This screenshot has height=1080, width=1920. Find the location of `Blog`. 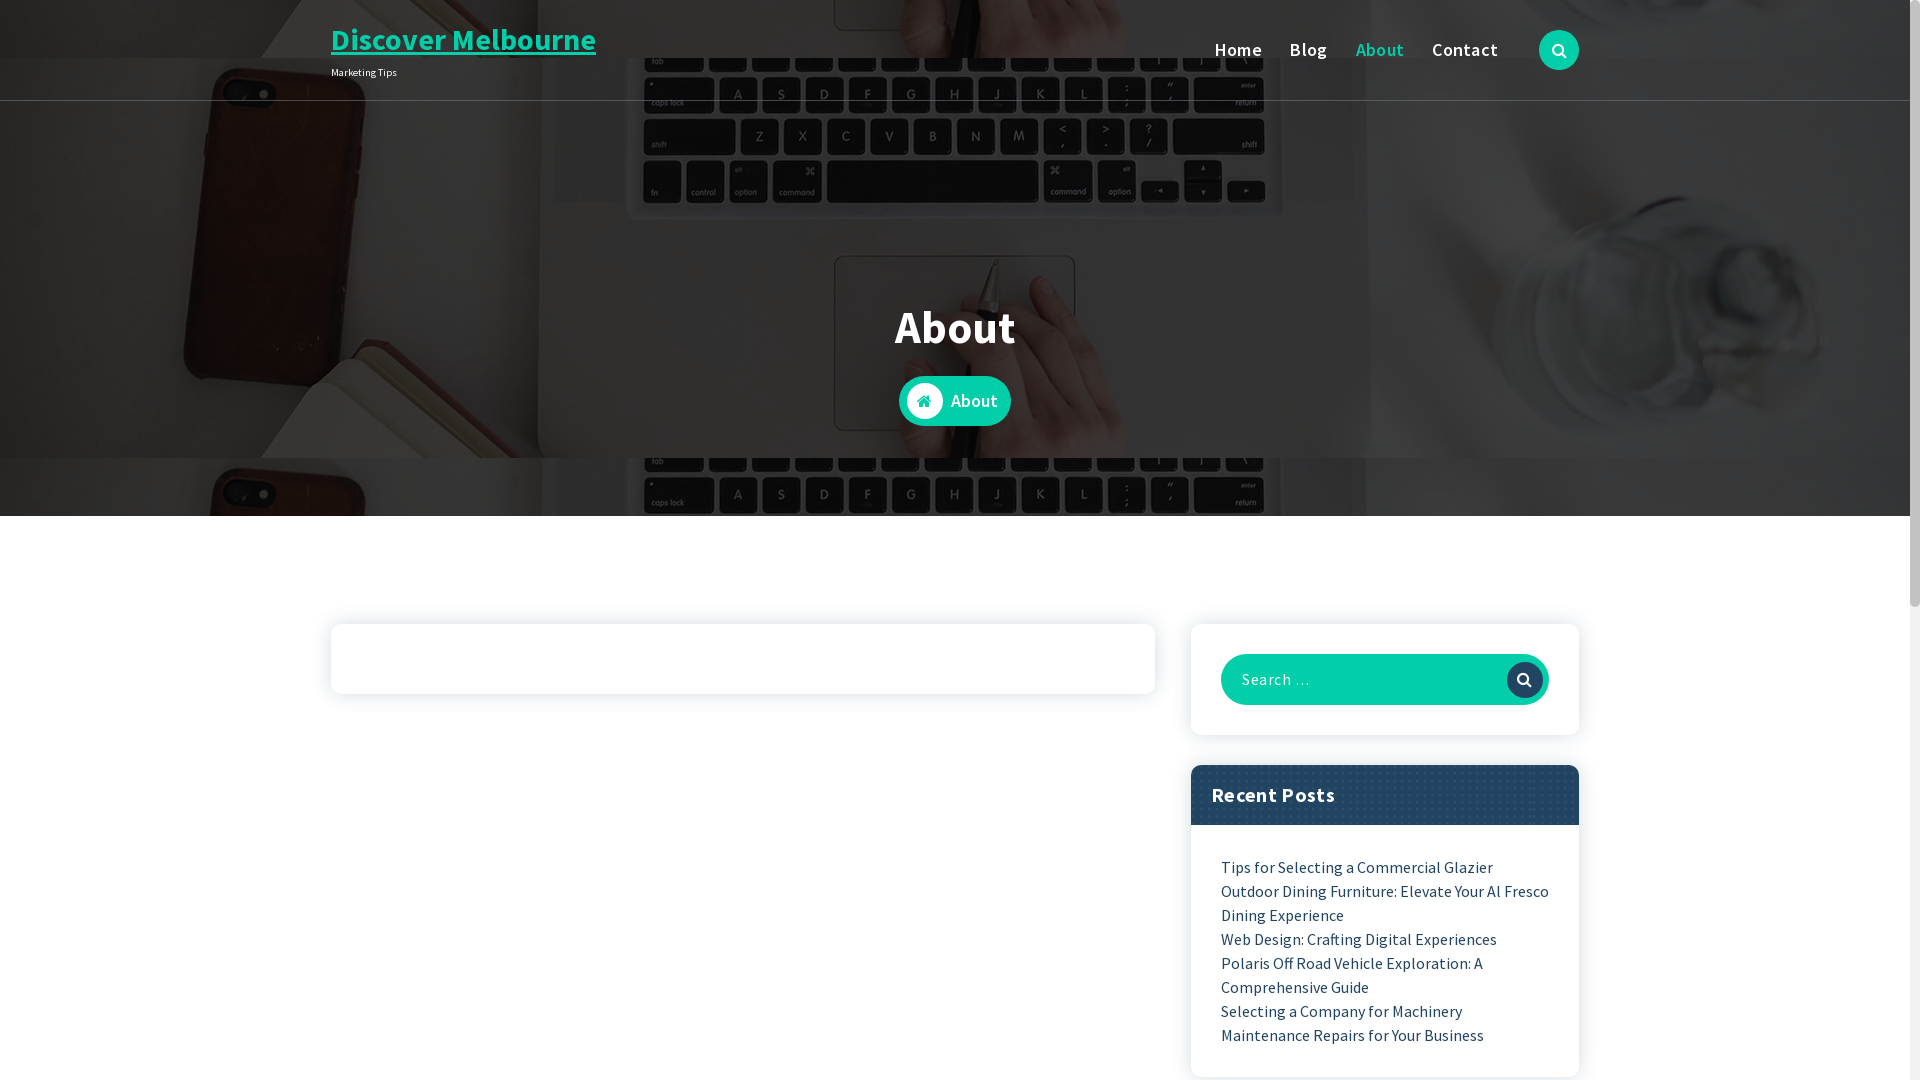

Blog is located at coordinates (1309, 50).